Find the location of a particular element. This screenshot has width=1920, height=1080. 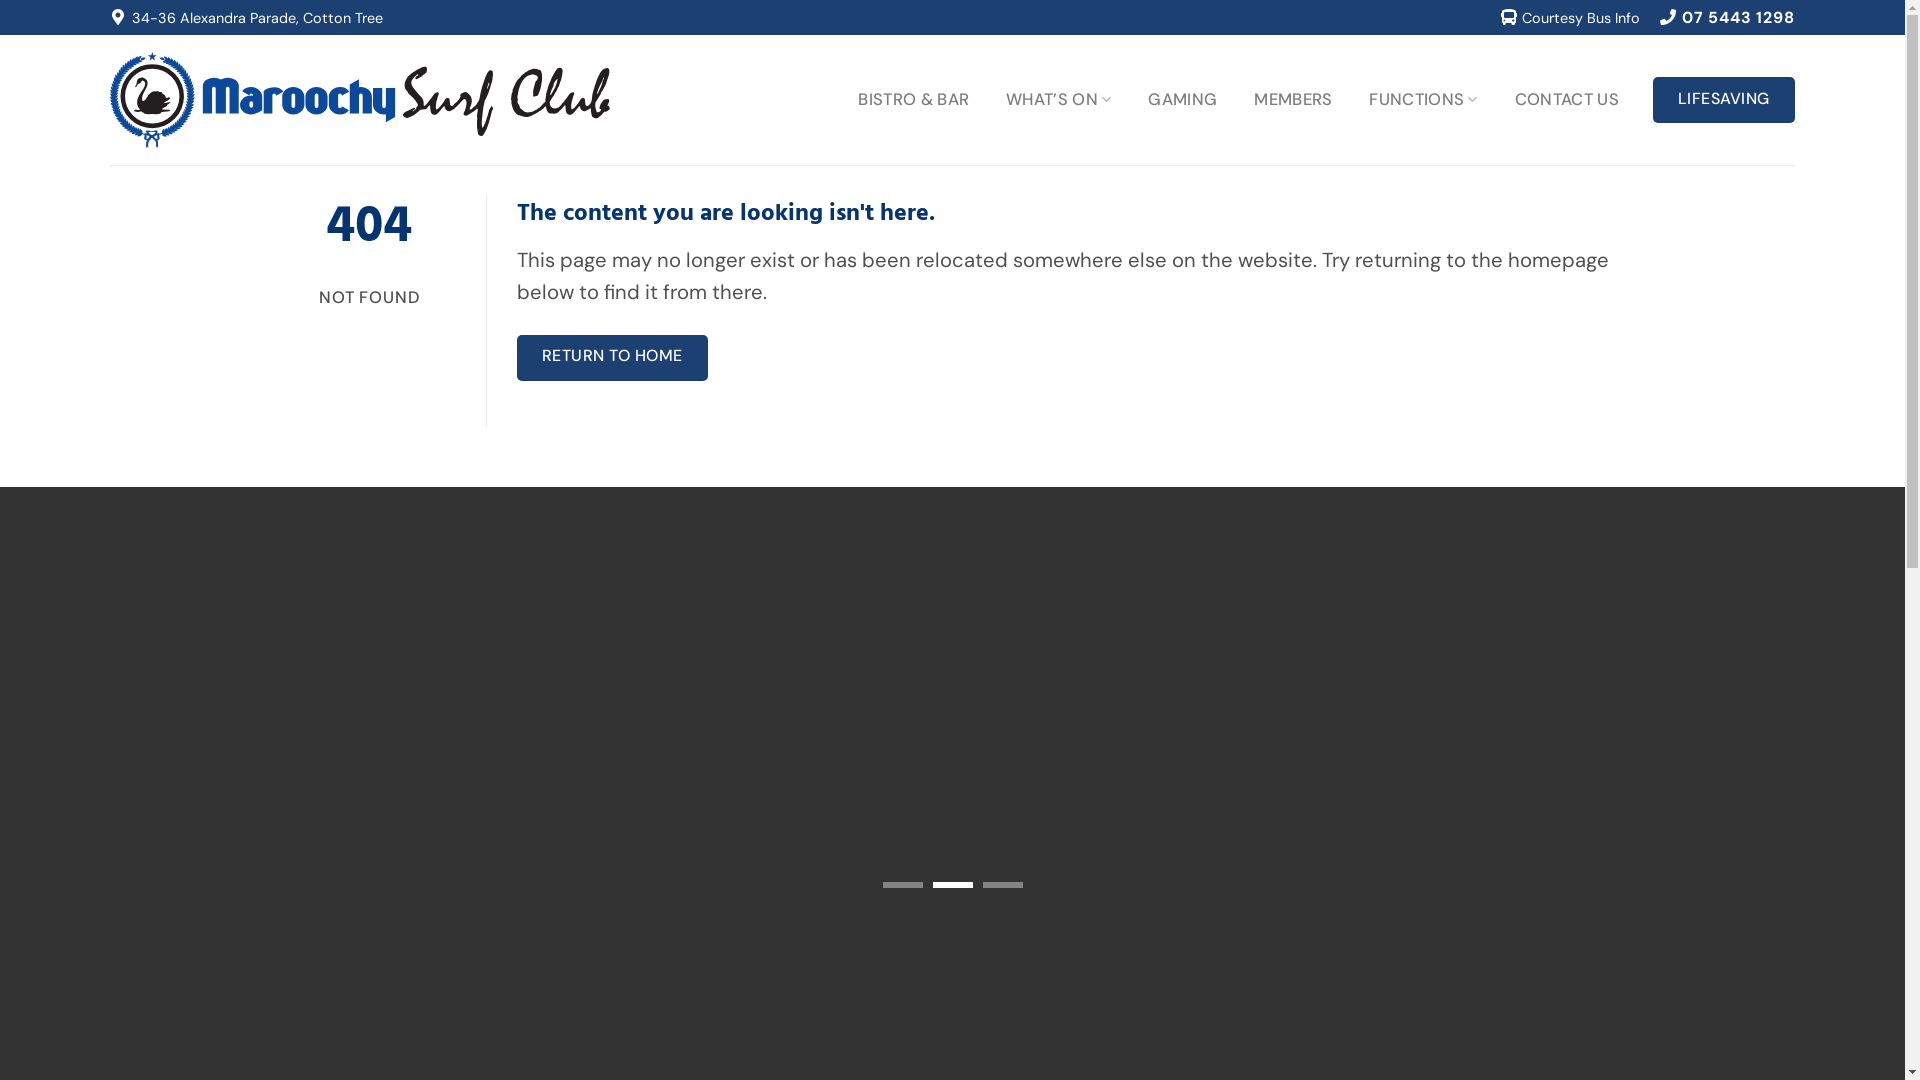

Skip to content is located at coordinates (0, 0).